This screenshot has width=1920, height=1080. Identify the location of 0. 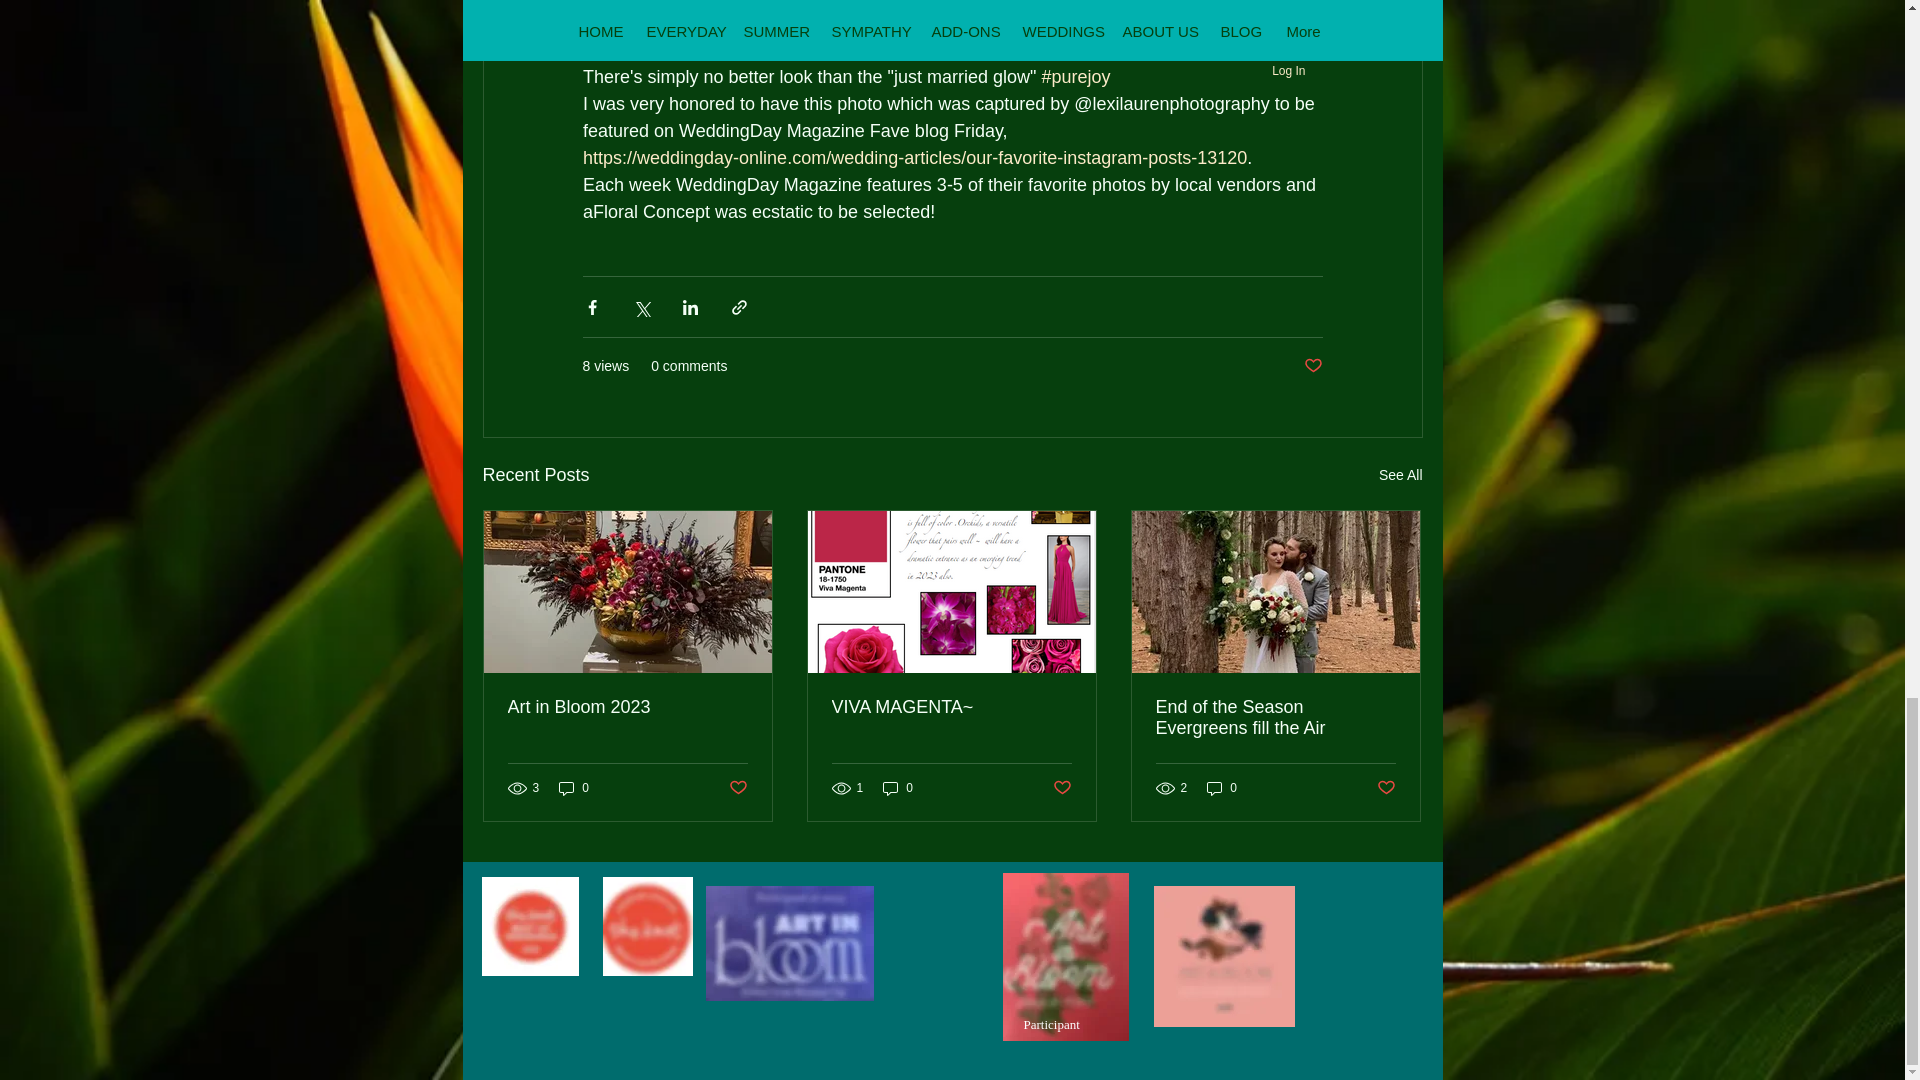
(898, 788).